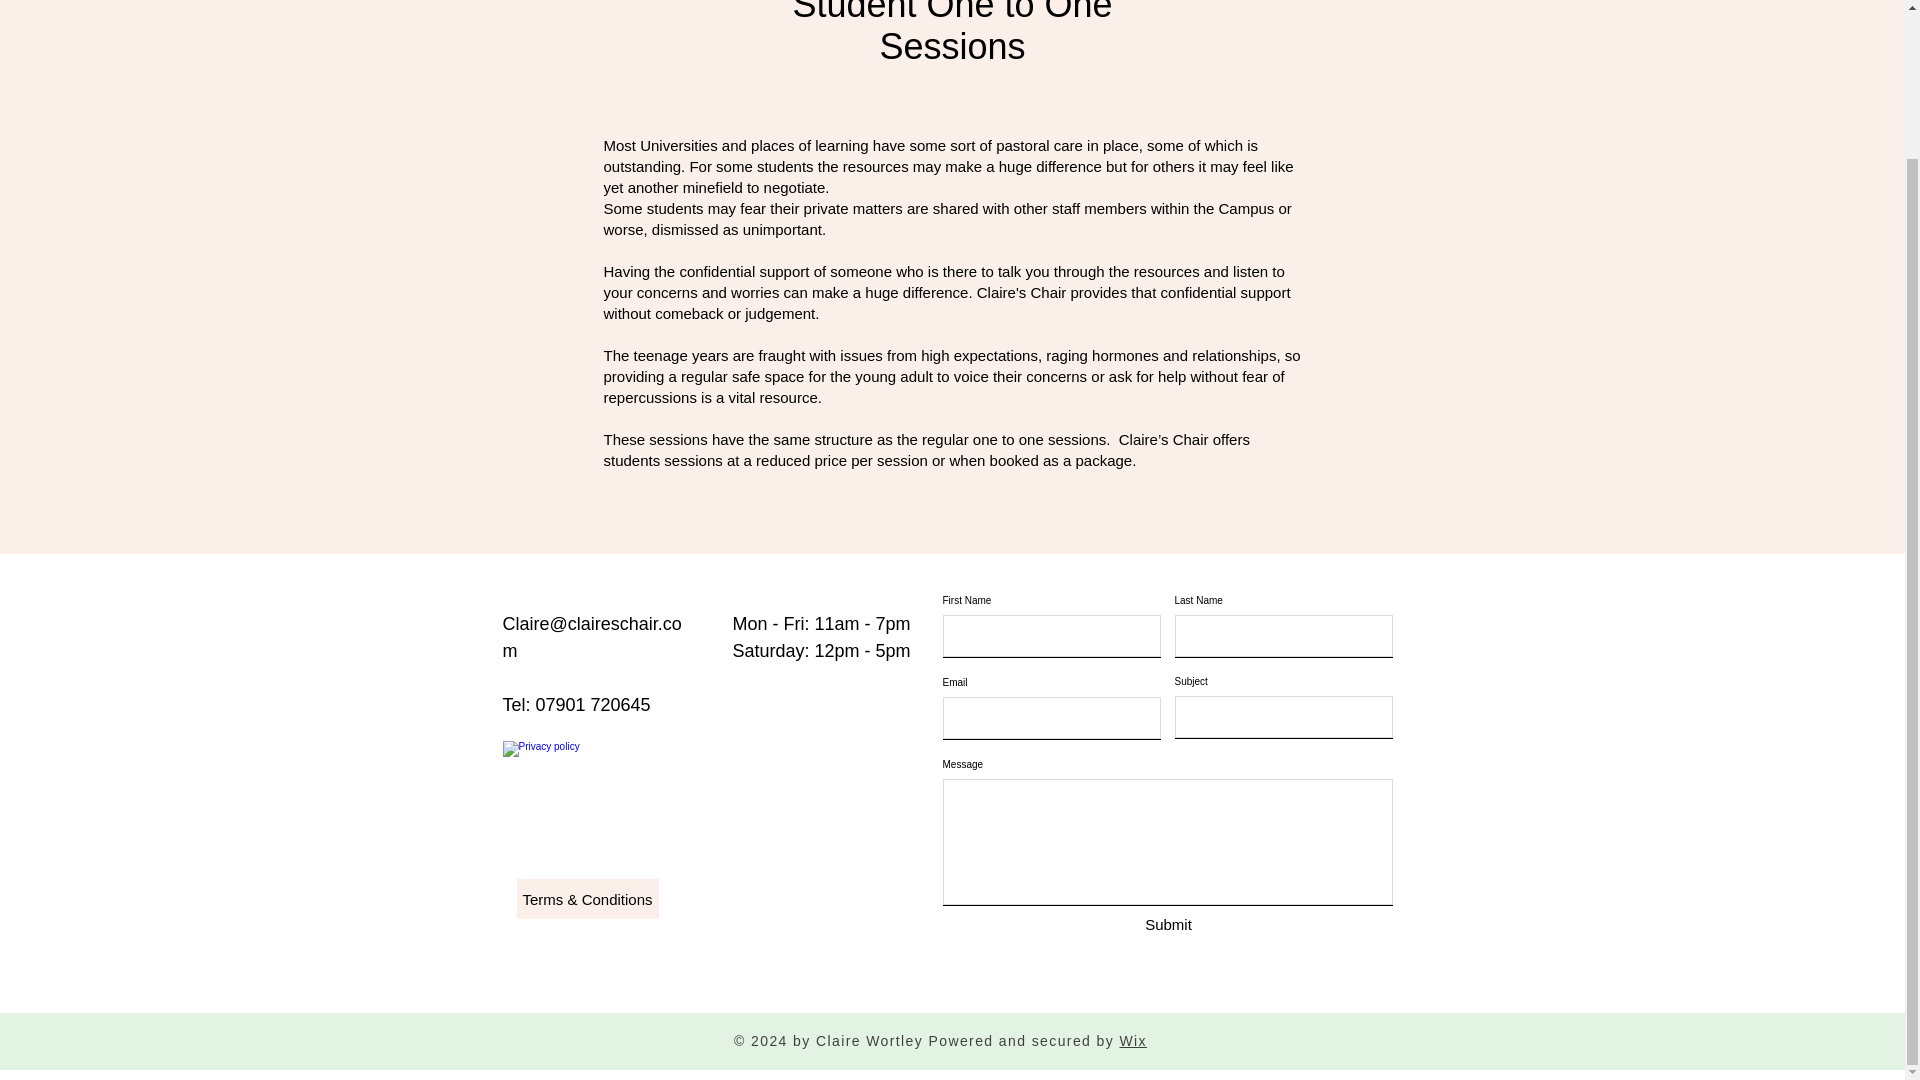 The height and width of the screenshot is (1080, 1920). Describe the element at coordinates (1169, 924) in the screenshot. I see `Submit` at that location.